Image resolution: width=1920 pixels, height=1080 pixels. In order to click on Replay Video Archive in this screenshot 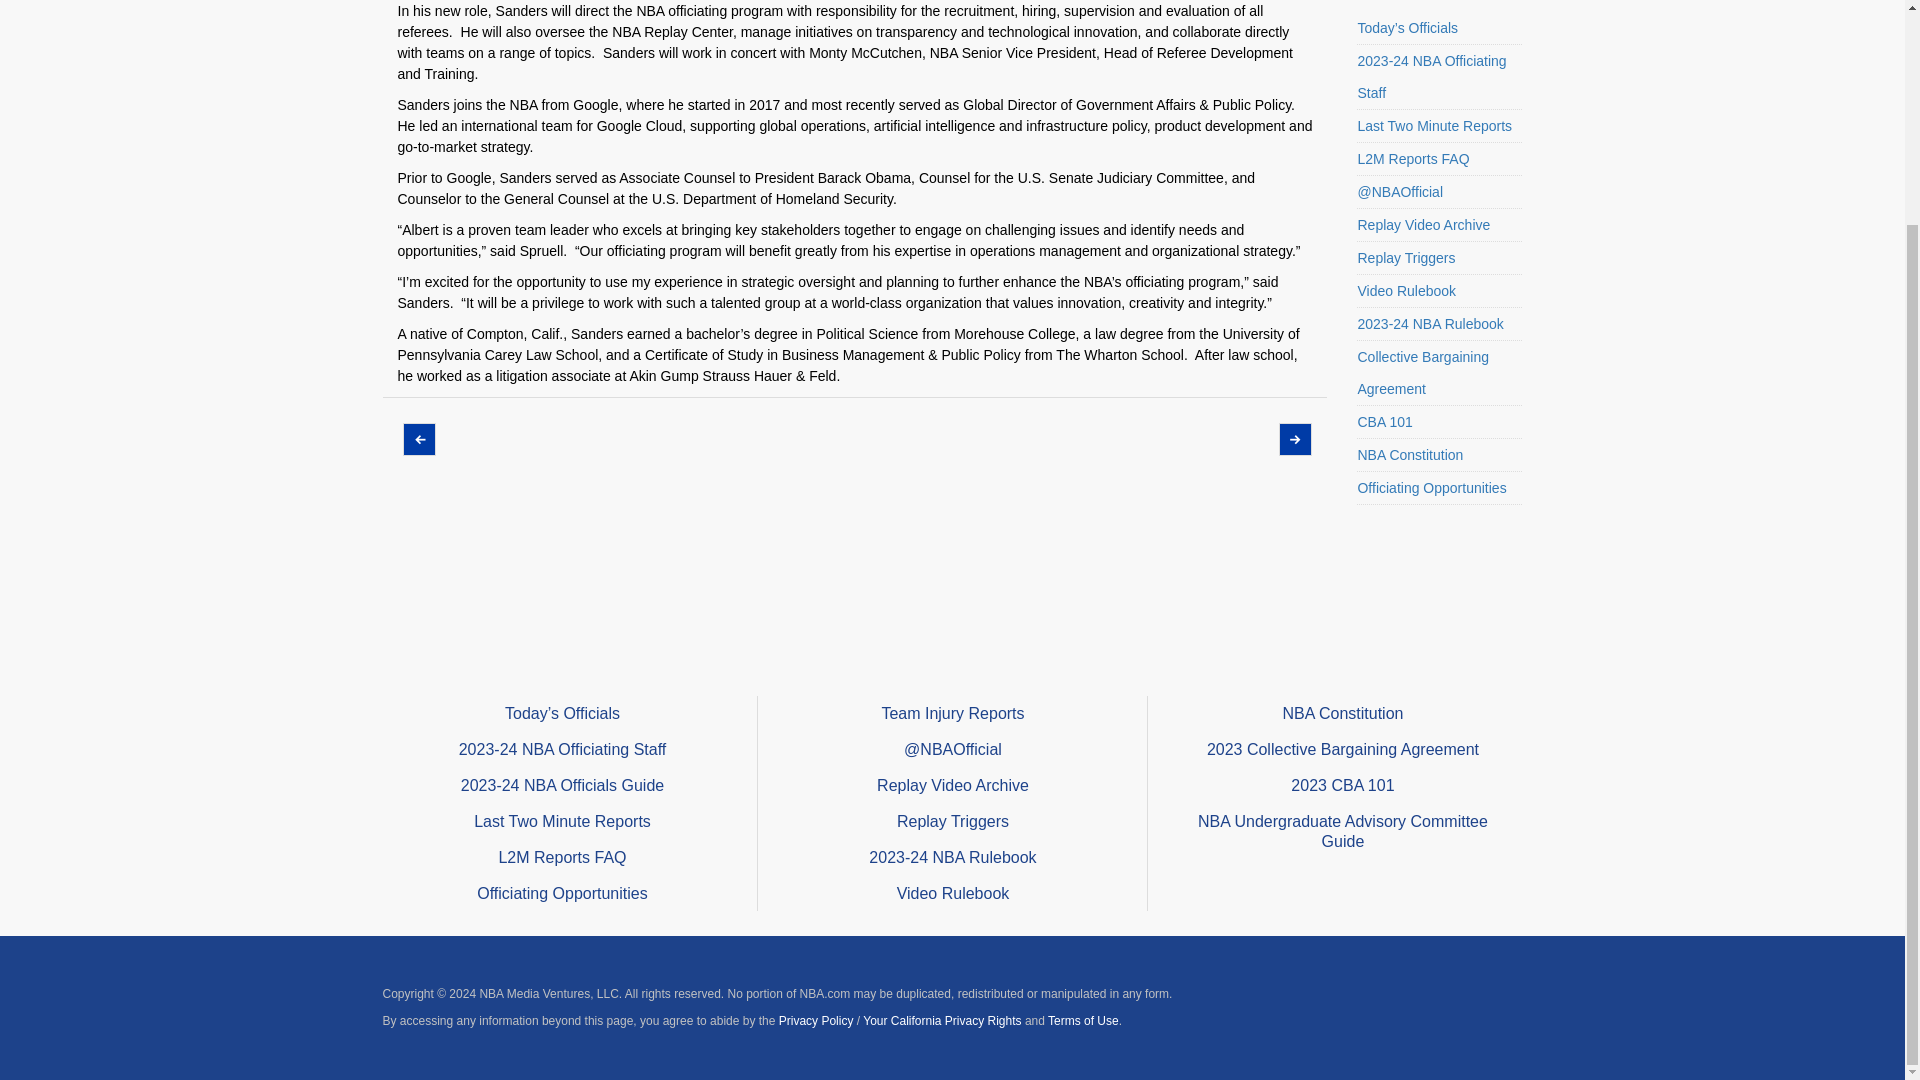, I will do `click(1440, 225)`.